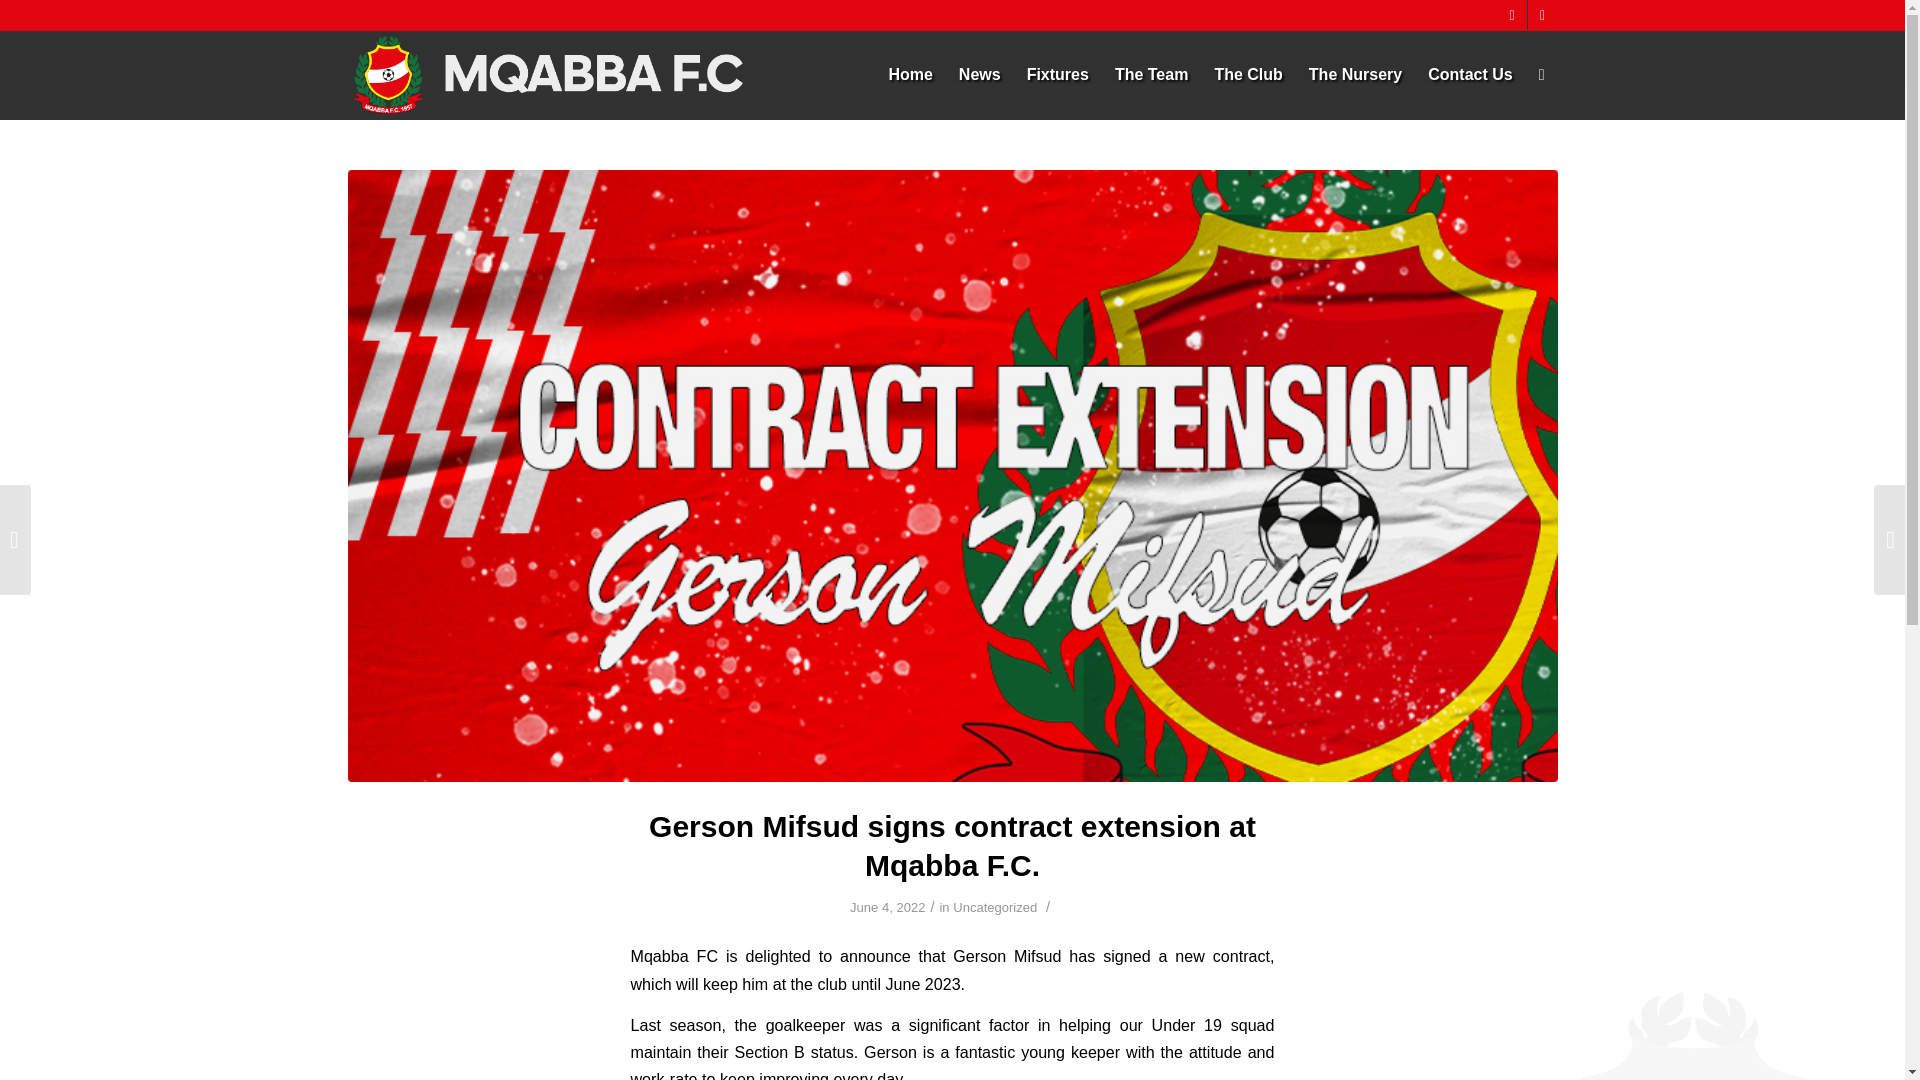 The width and height of the screenshot is (1920, 1080). What do you see at coordinates (1470, 74) in the screenshot?
I see `Contact Us` at bounding box center [1470, 74].